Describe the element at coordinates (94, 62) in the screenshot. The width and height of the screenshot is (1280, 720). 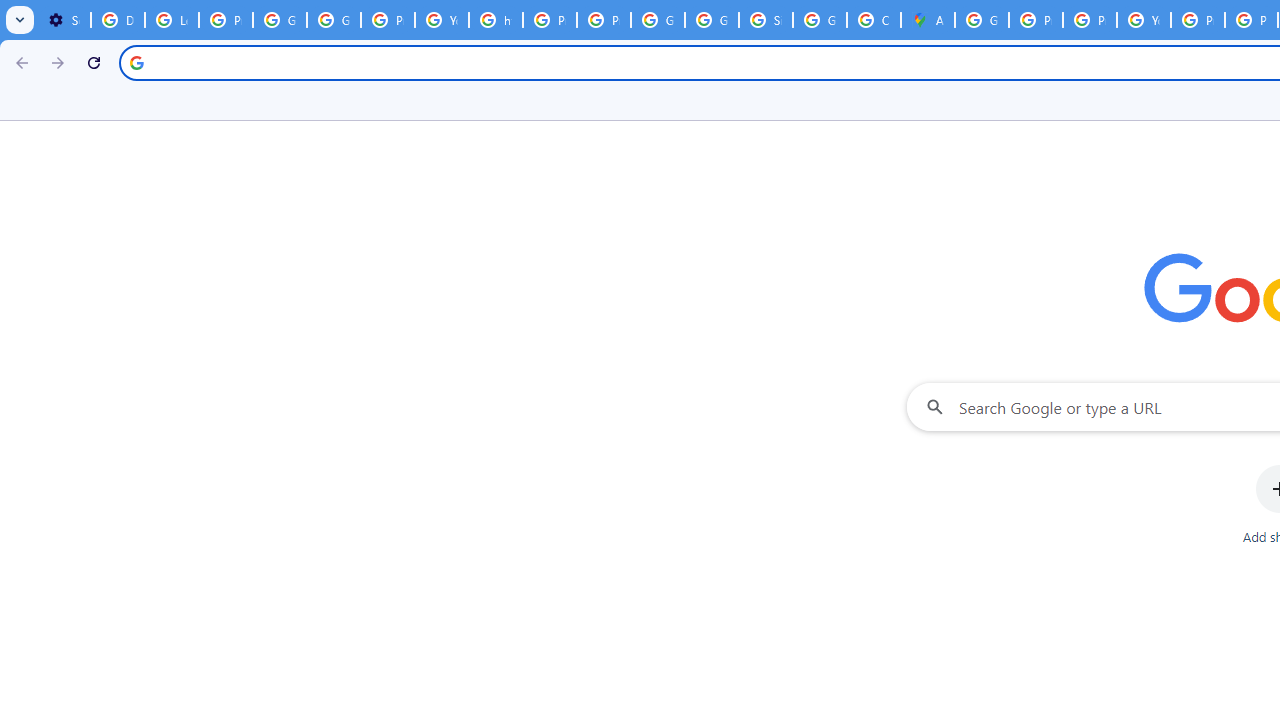
I see `Reload` at that location.